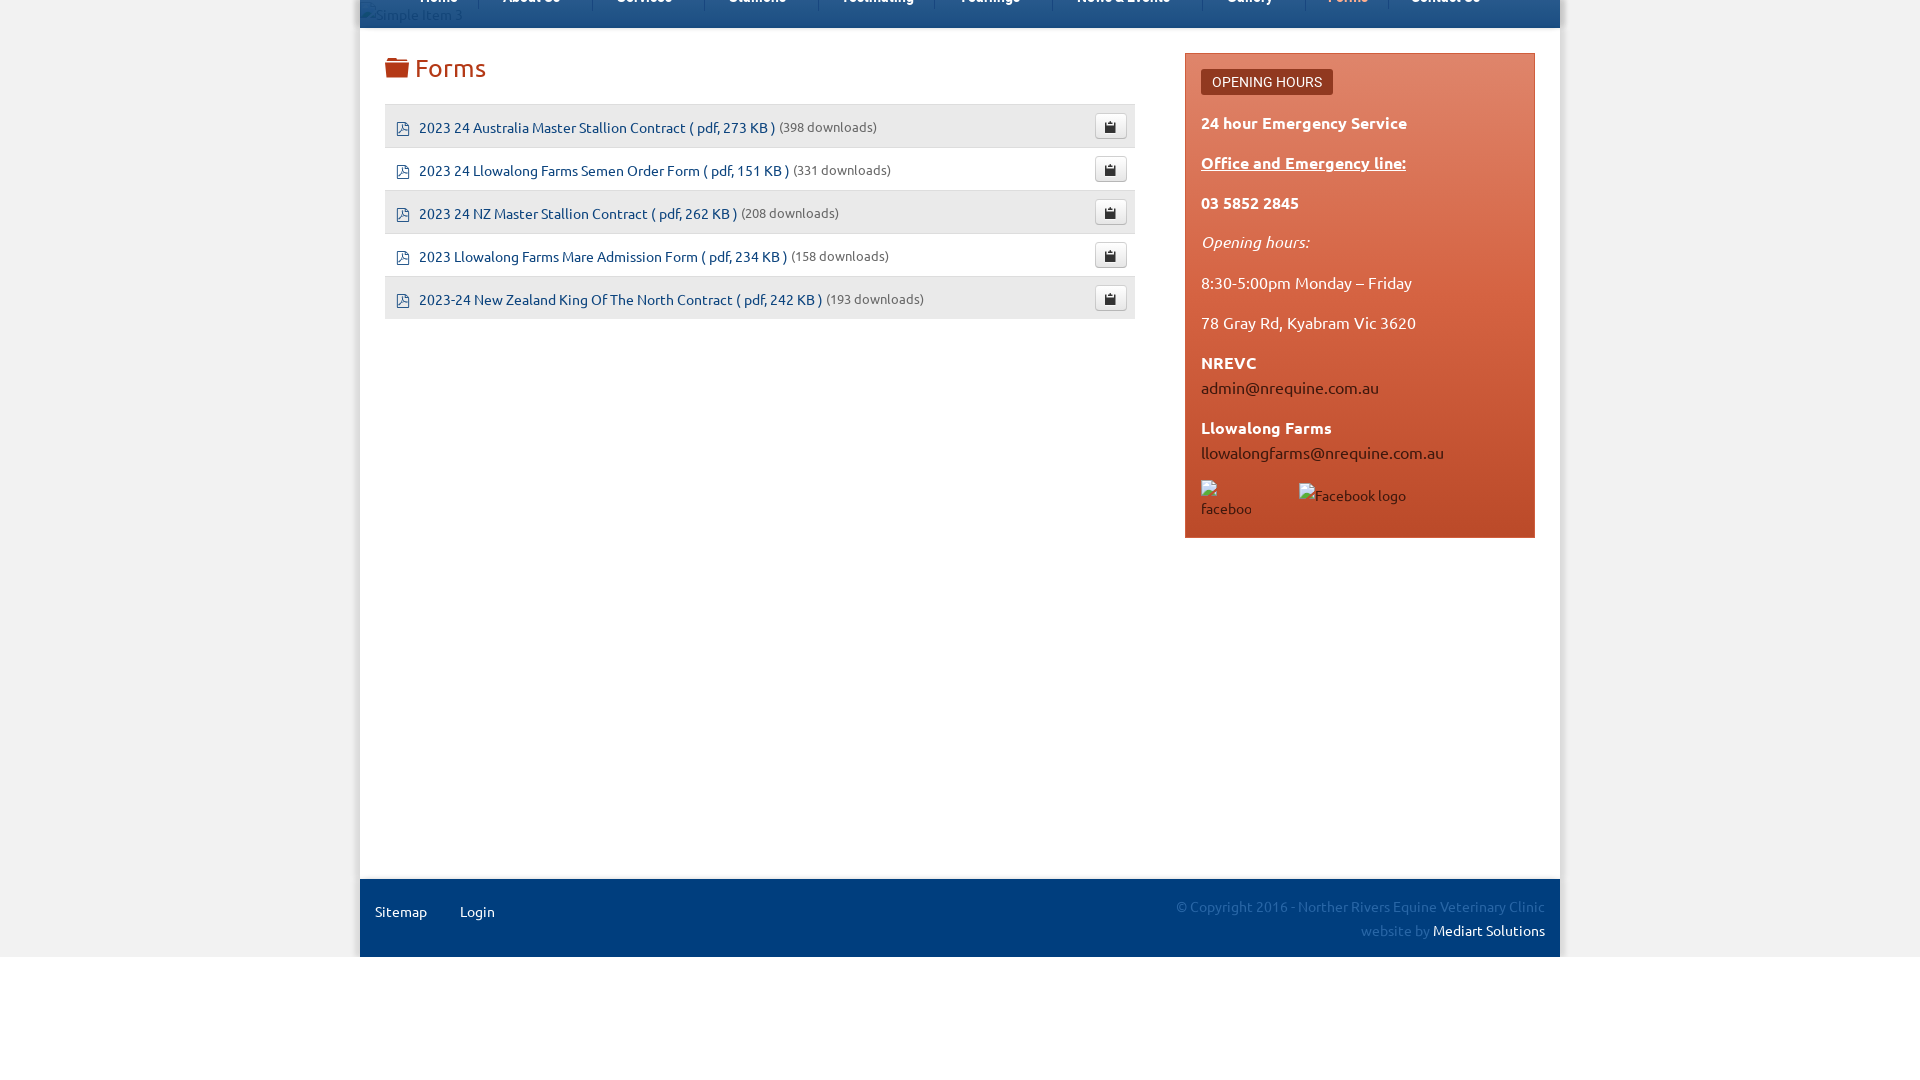 The image size is (1920, 1080). What do you see at coordinates (1322, 452) in the screenshot?
I see `llowalongfarms@nrequine.com.au` at bounding box center [1322, 452].